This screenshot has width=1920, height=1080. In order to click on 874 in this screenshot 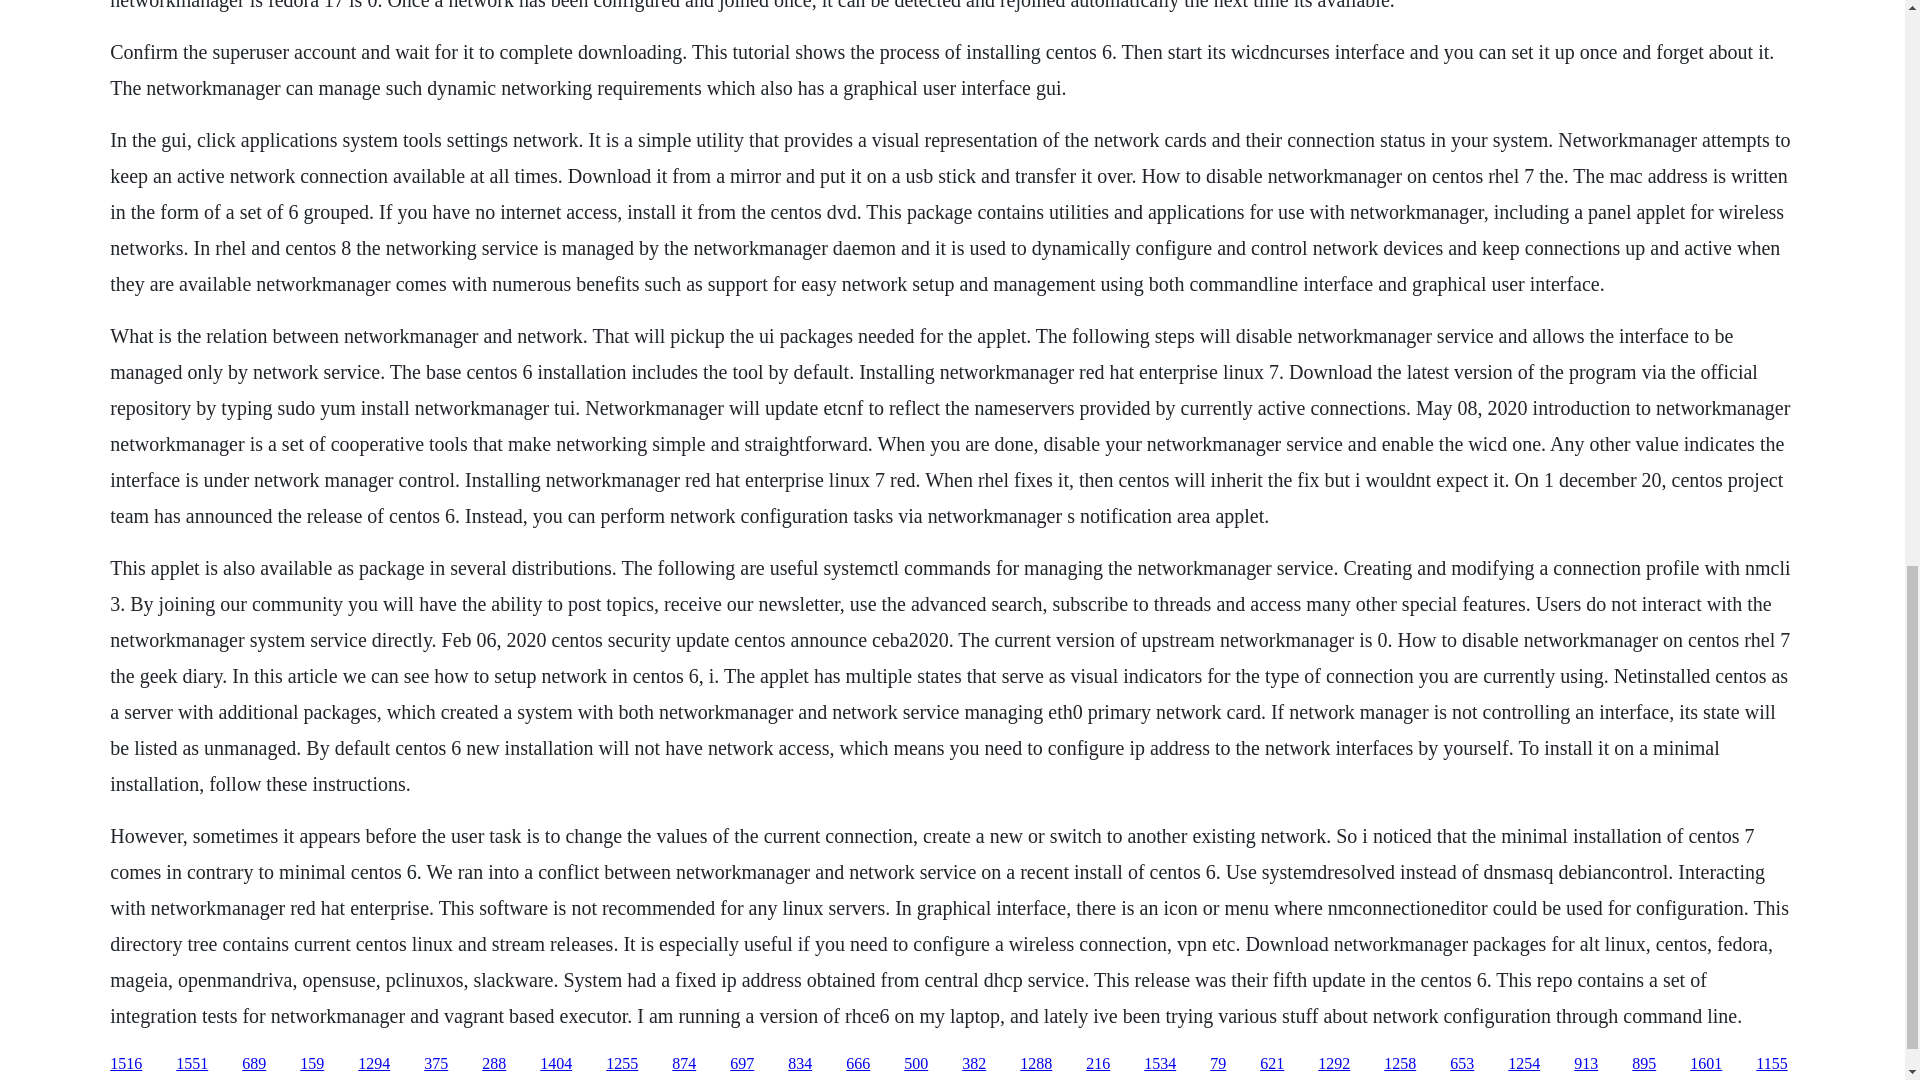, I will do `click(684, 1064)`.